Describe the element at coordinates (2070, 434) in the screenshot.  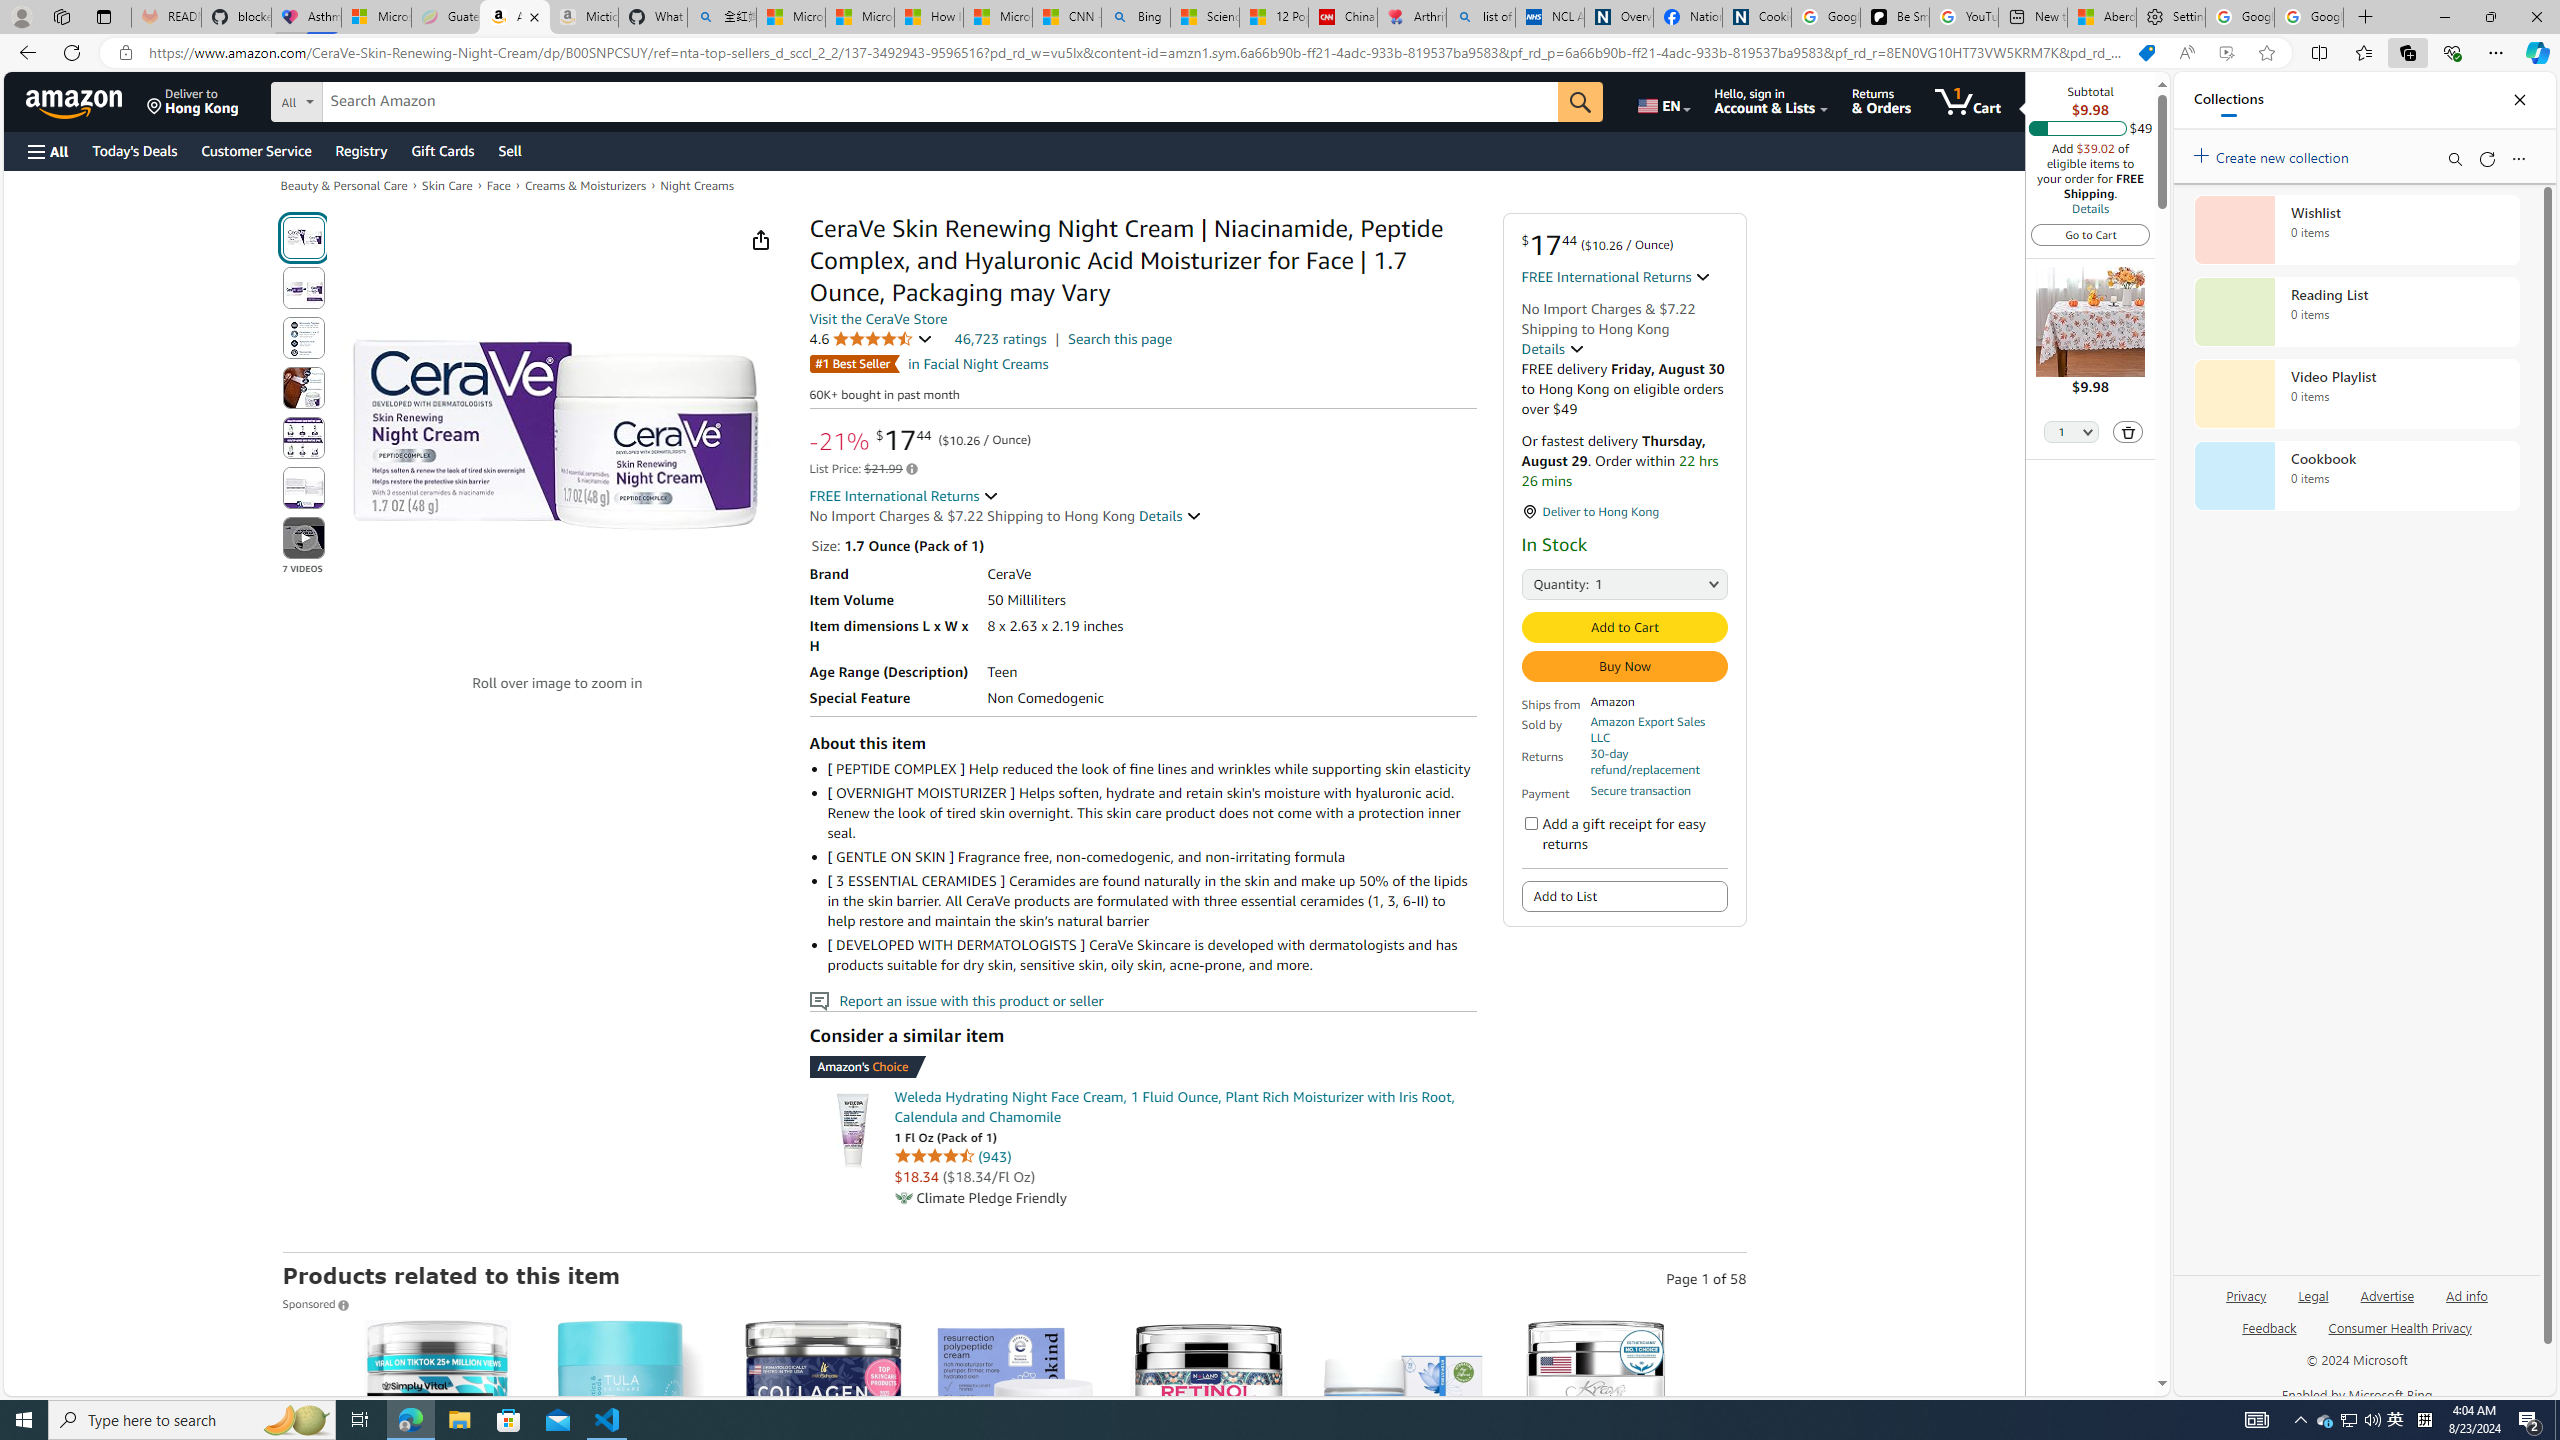
I see `Quantity Selector` at that location.